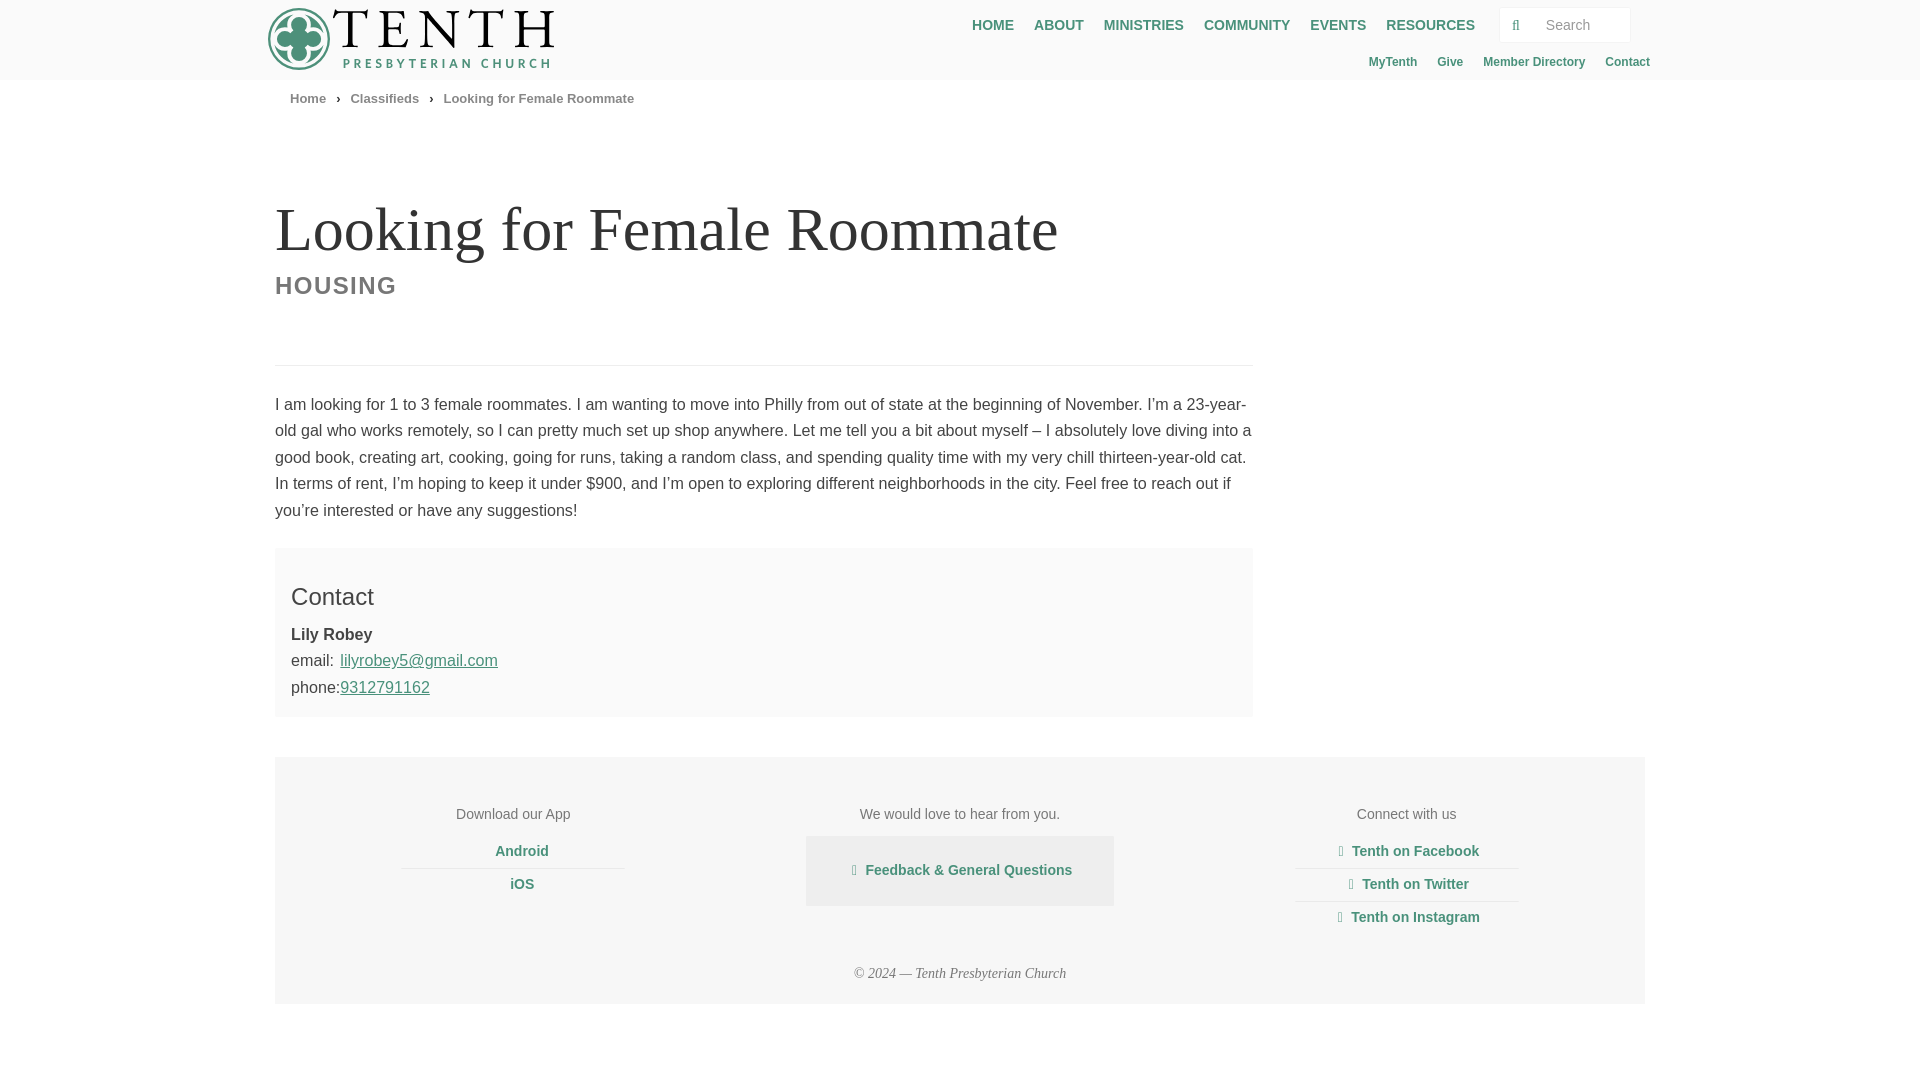  What do you see at coordinates (308, 98) in the screenshot?
I see `Home` at bounding box center [308, 98].